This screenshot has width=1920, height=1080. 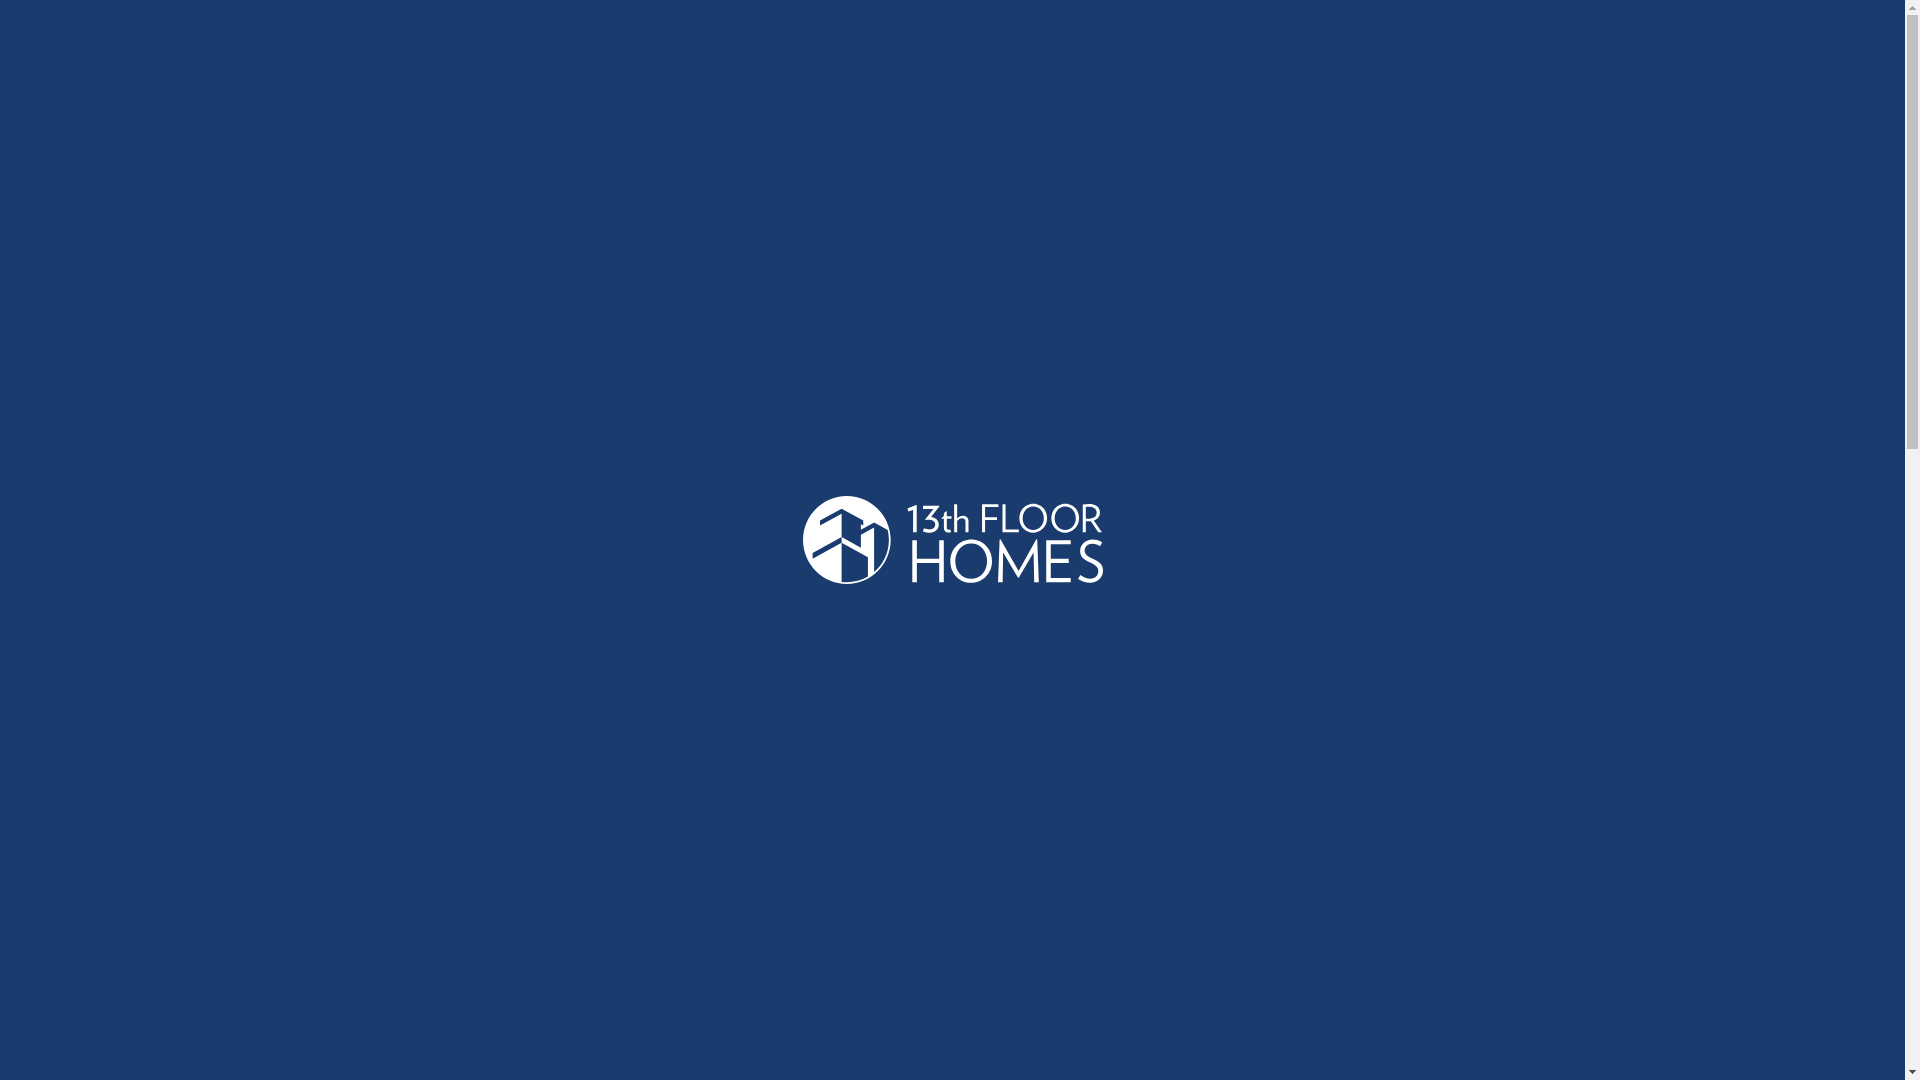 I want to click on COMMUNITIES, so click(x=1289, y=60).